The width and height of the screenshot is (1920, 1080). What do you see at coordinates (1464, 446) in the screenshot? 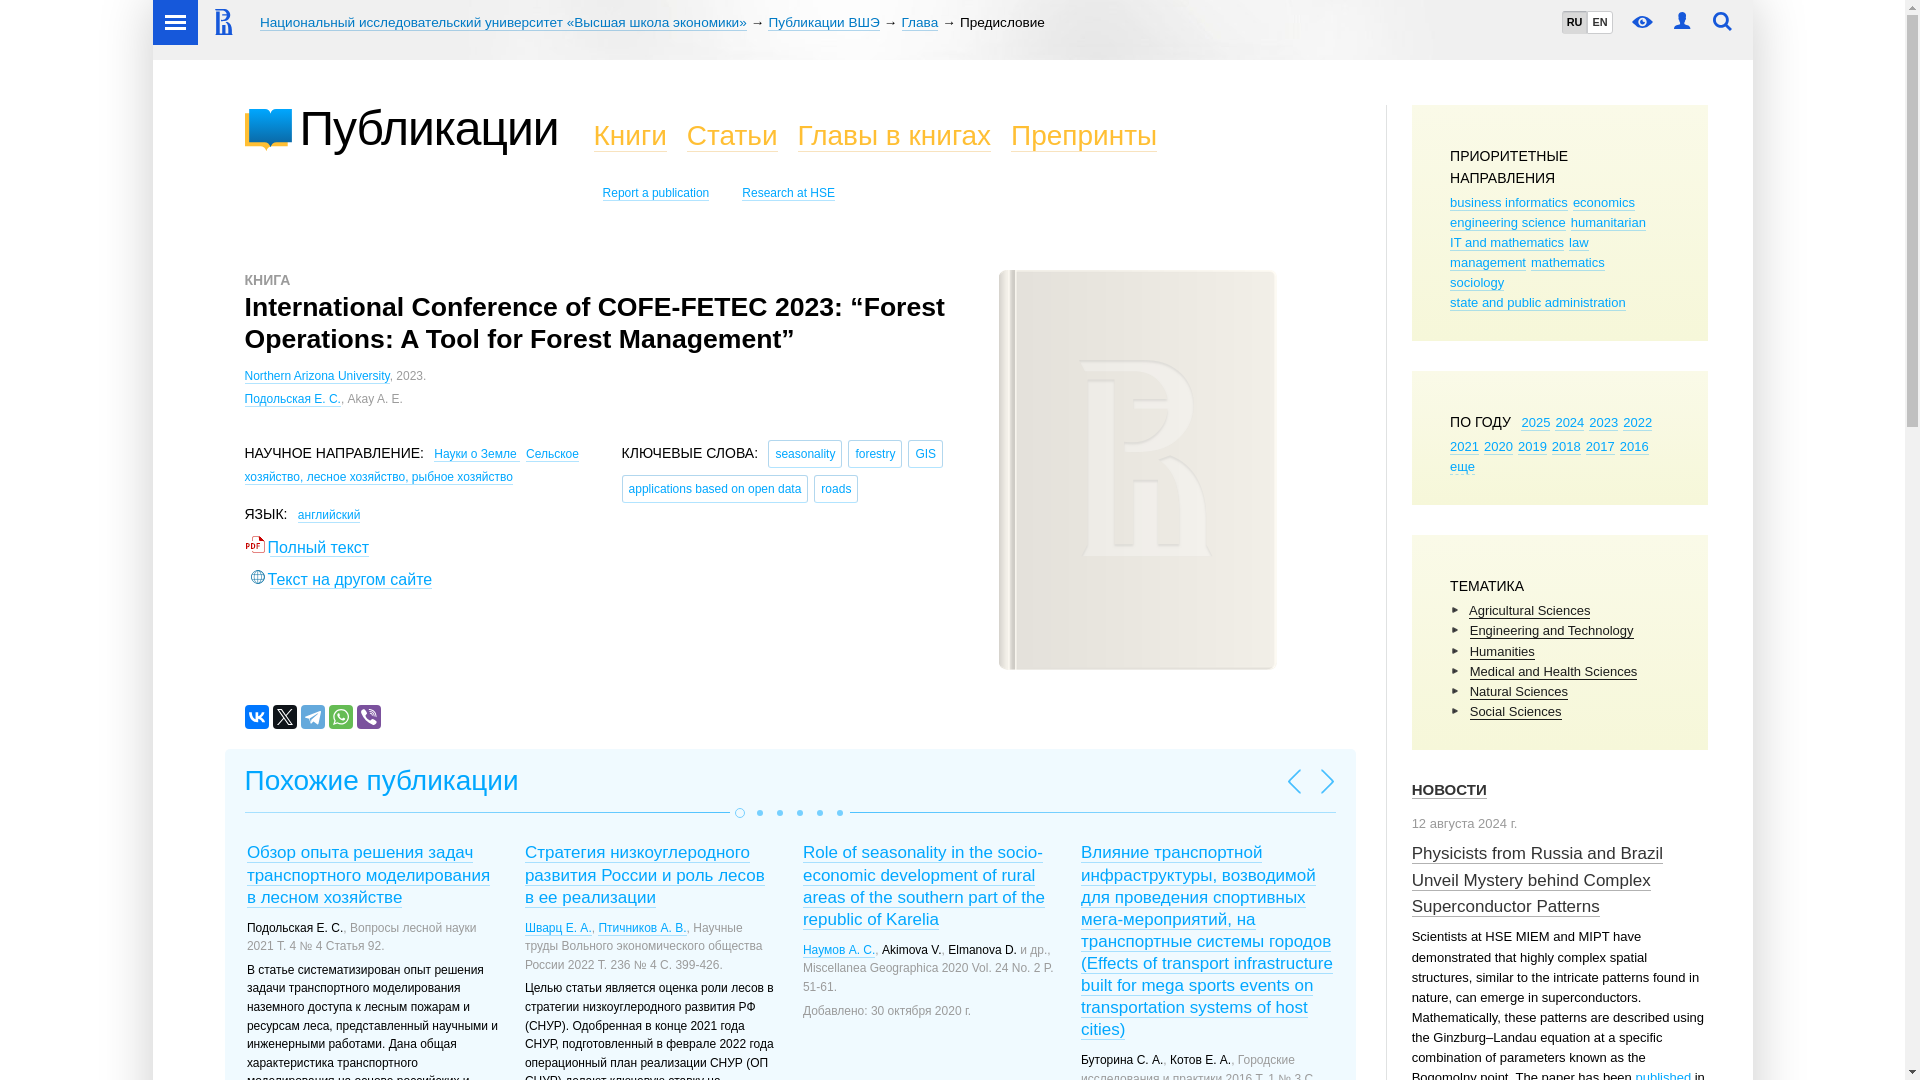
I see `2021` at bounding box center [1464, 446].